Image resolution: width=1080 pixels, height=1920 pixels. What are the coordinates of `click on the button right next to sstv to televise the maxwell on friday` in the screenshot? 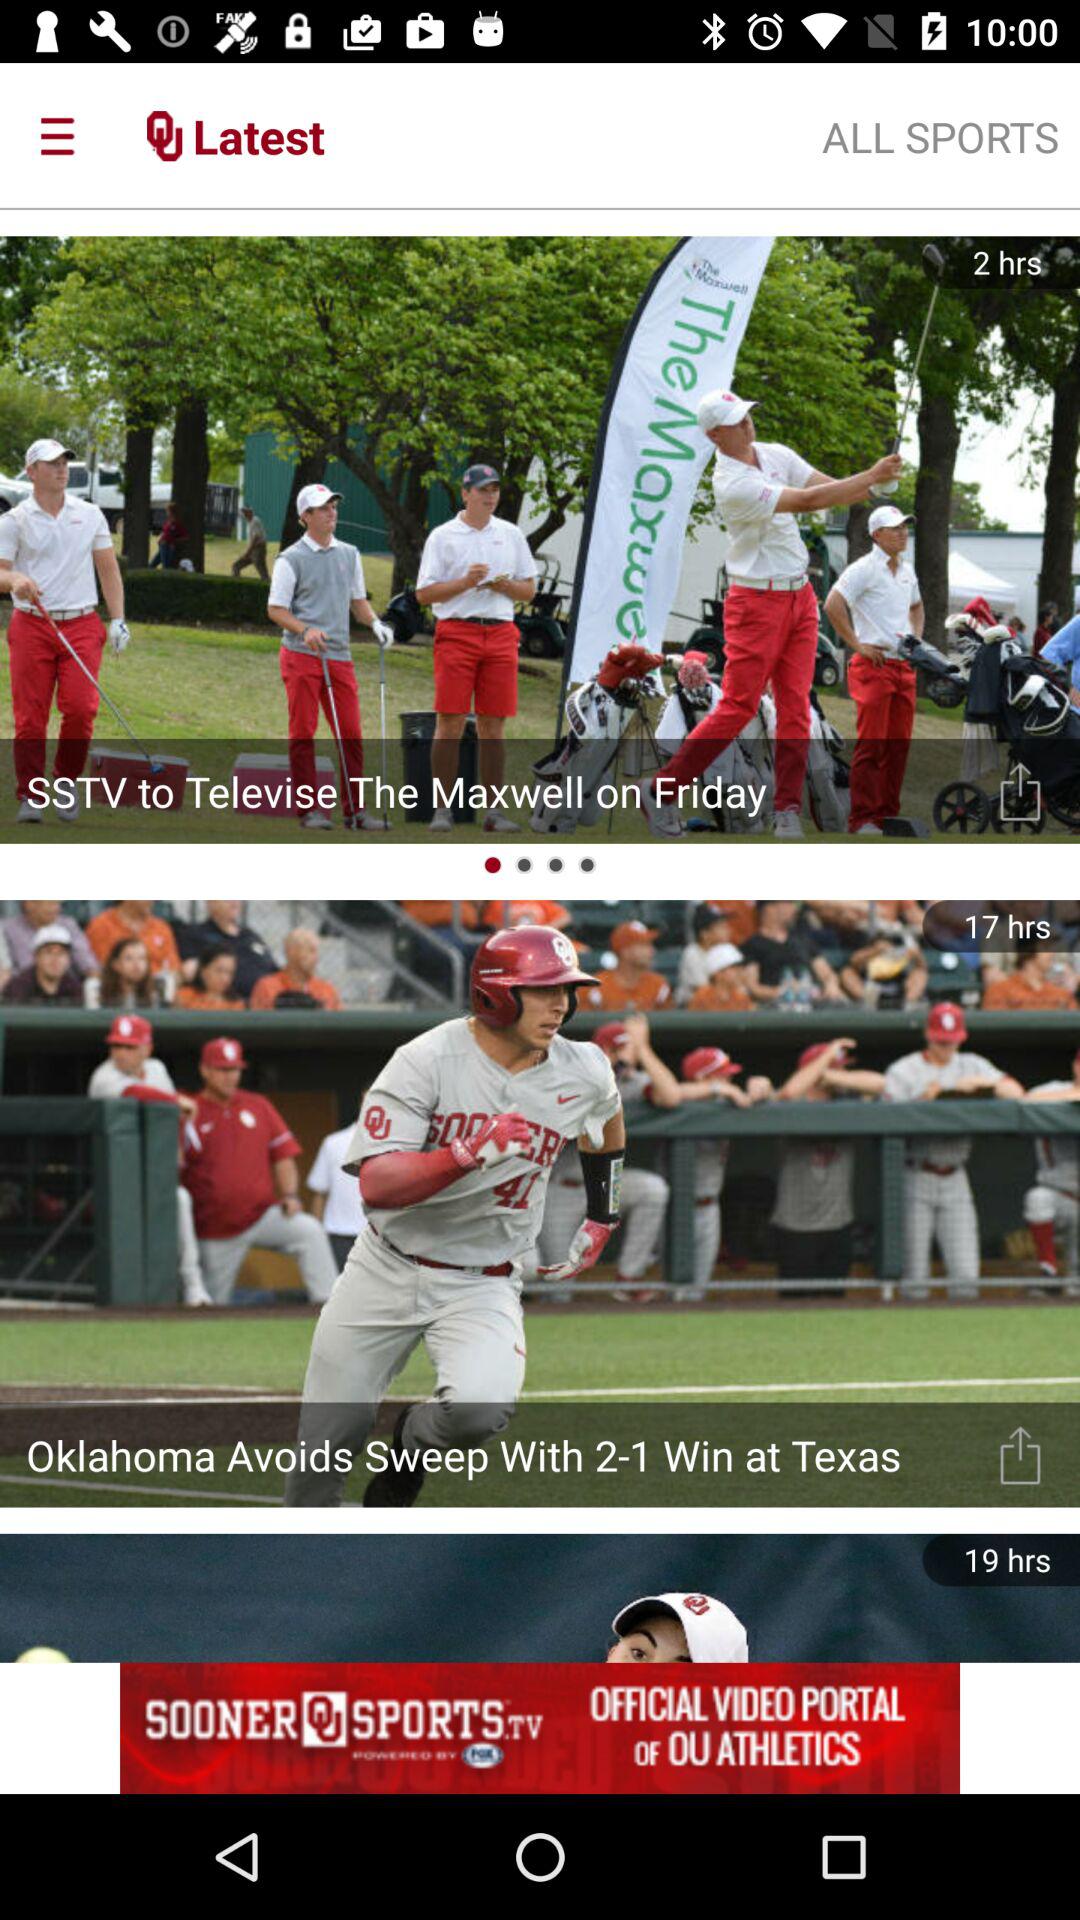 It's located at (1020, 792).